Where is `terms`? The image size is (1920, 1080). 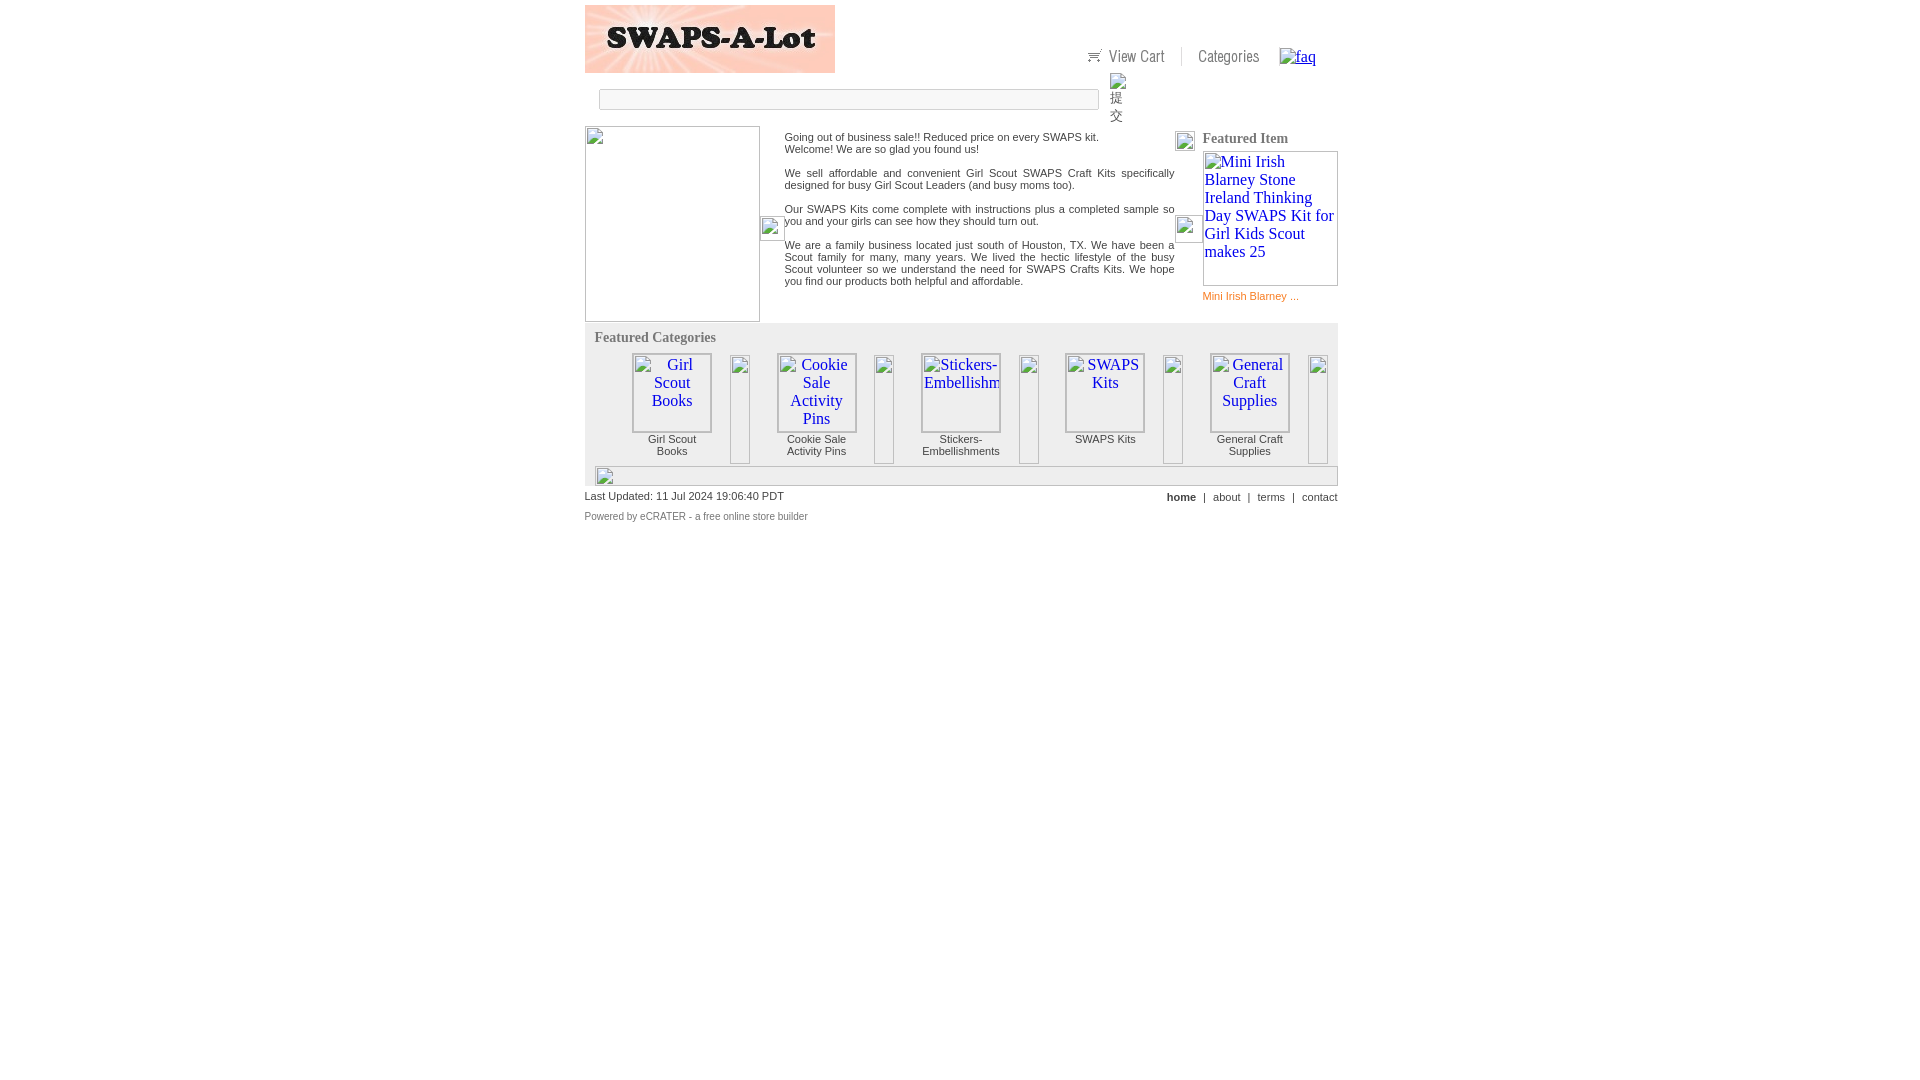
terms is located at coordinates (1272, 497).